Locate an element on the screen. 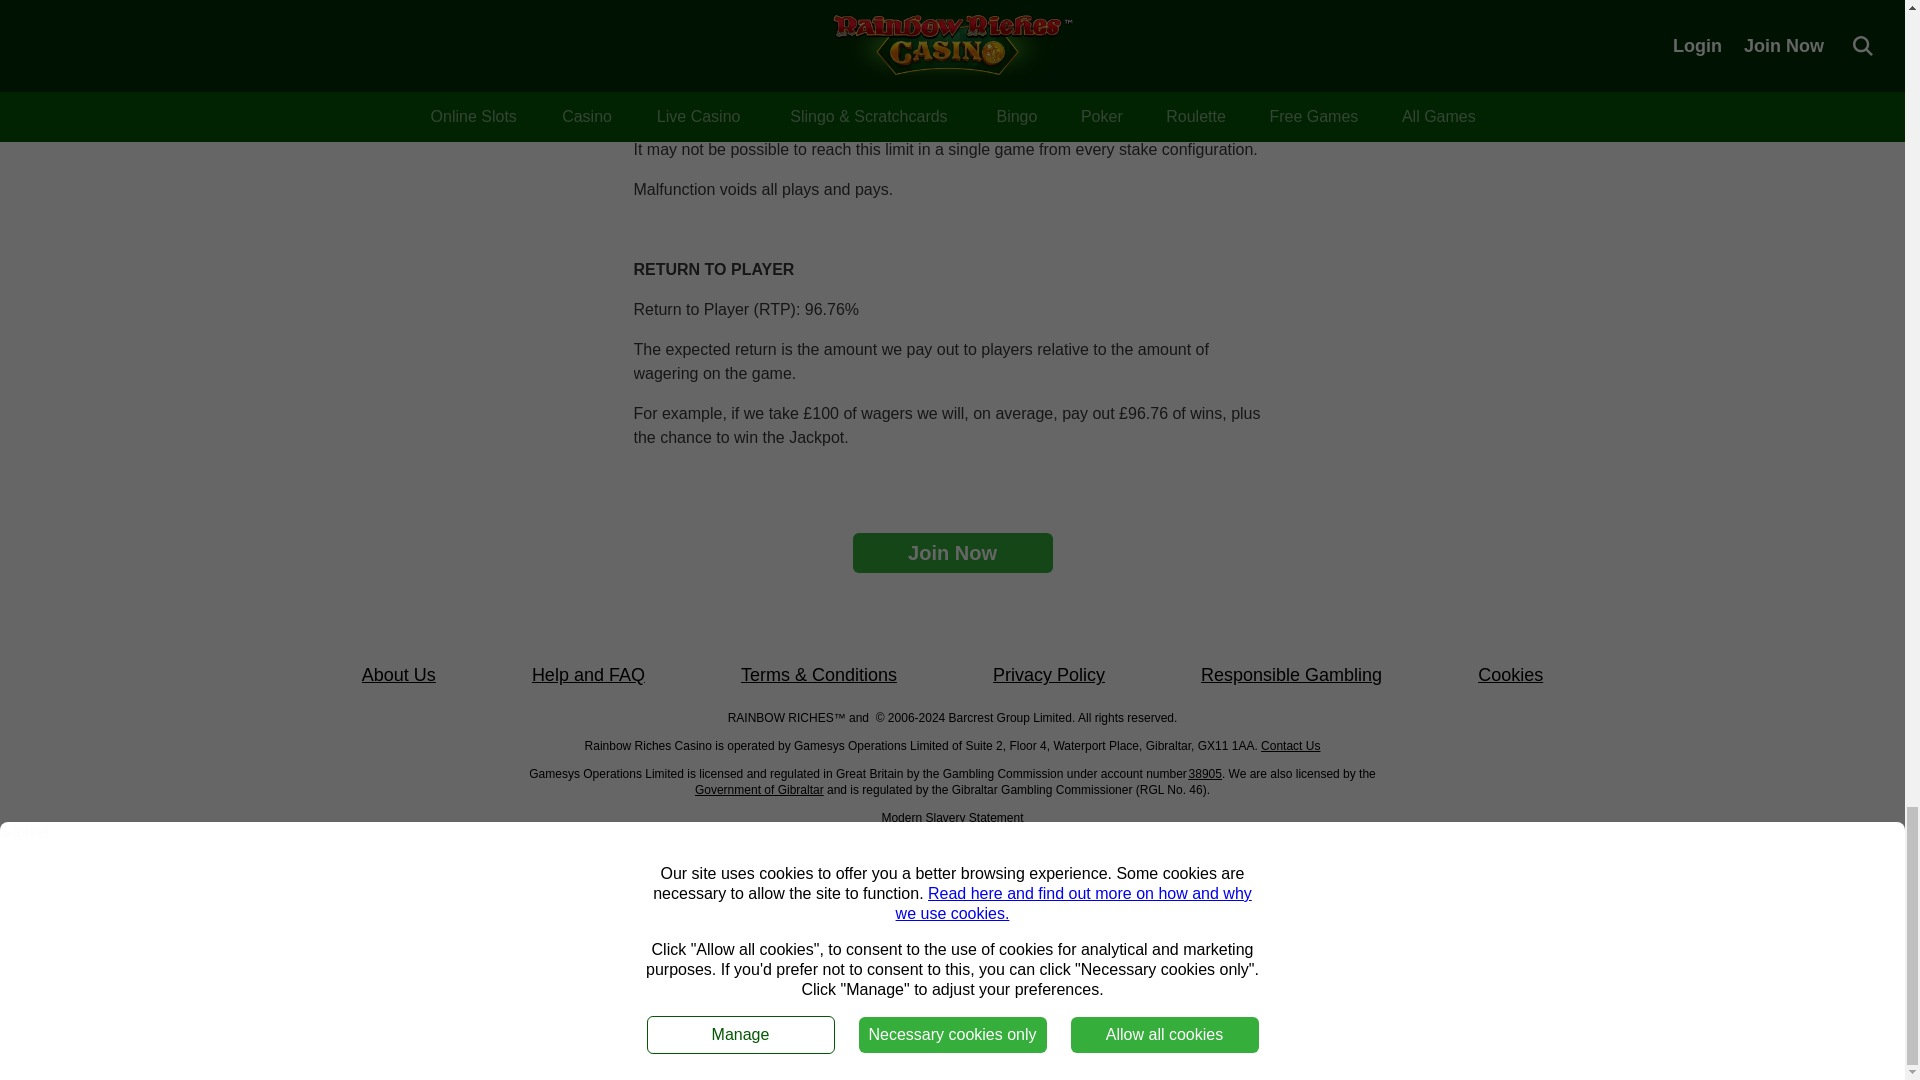  Cookies is located at coordinates (1510, 675).